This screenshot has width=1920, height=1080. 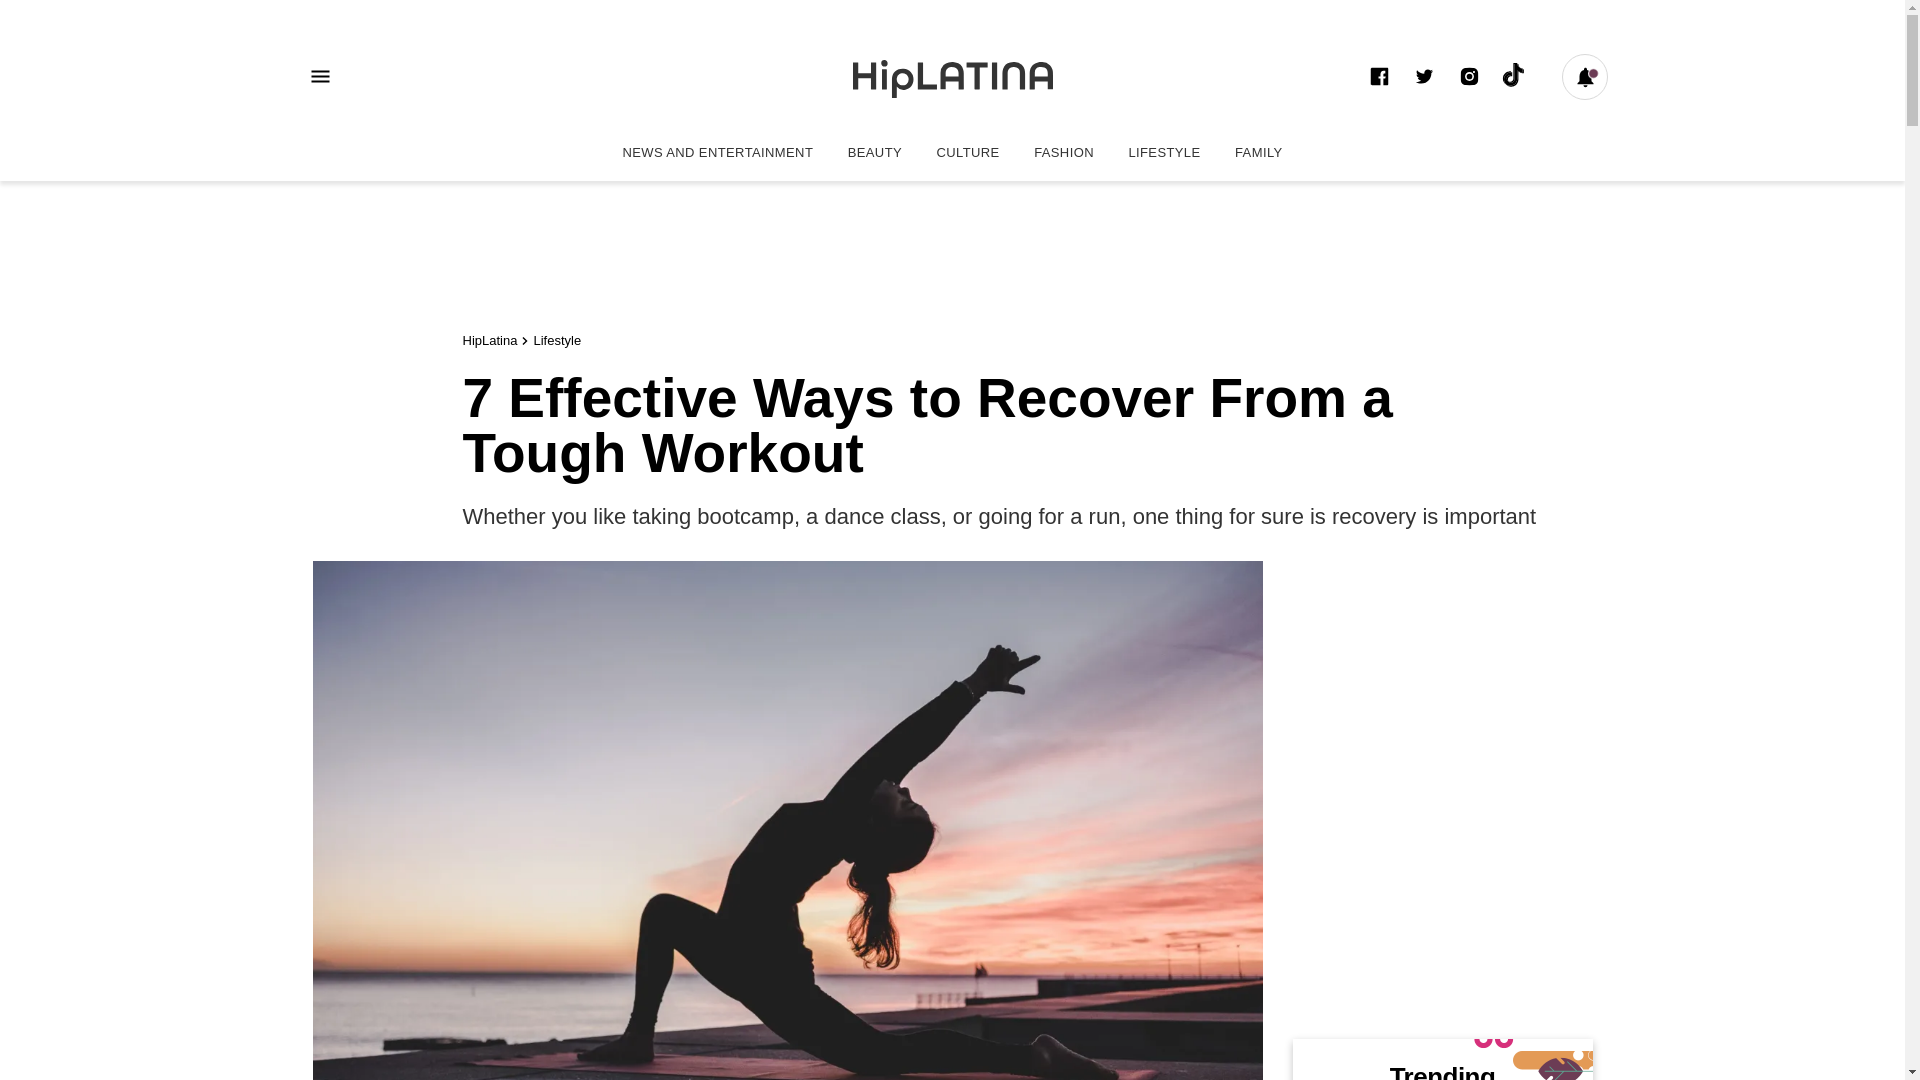 I want to click on Follow HipLatina on Instagram, so click(x=1468, y=76).